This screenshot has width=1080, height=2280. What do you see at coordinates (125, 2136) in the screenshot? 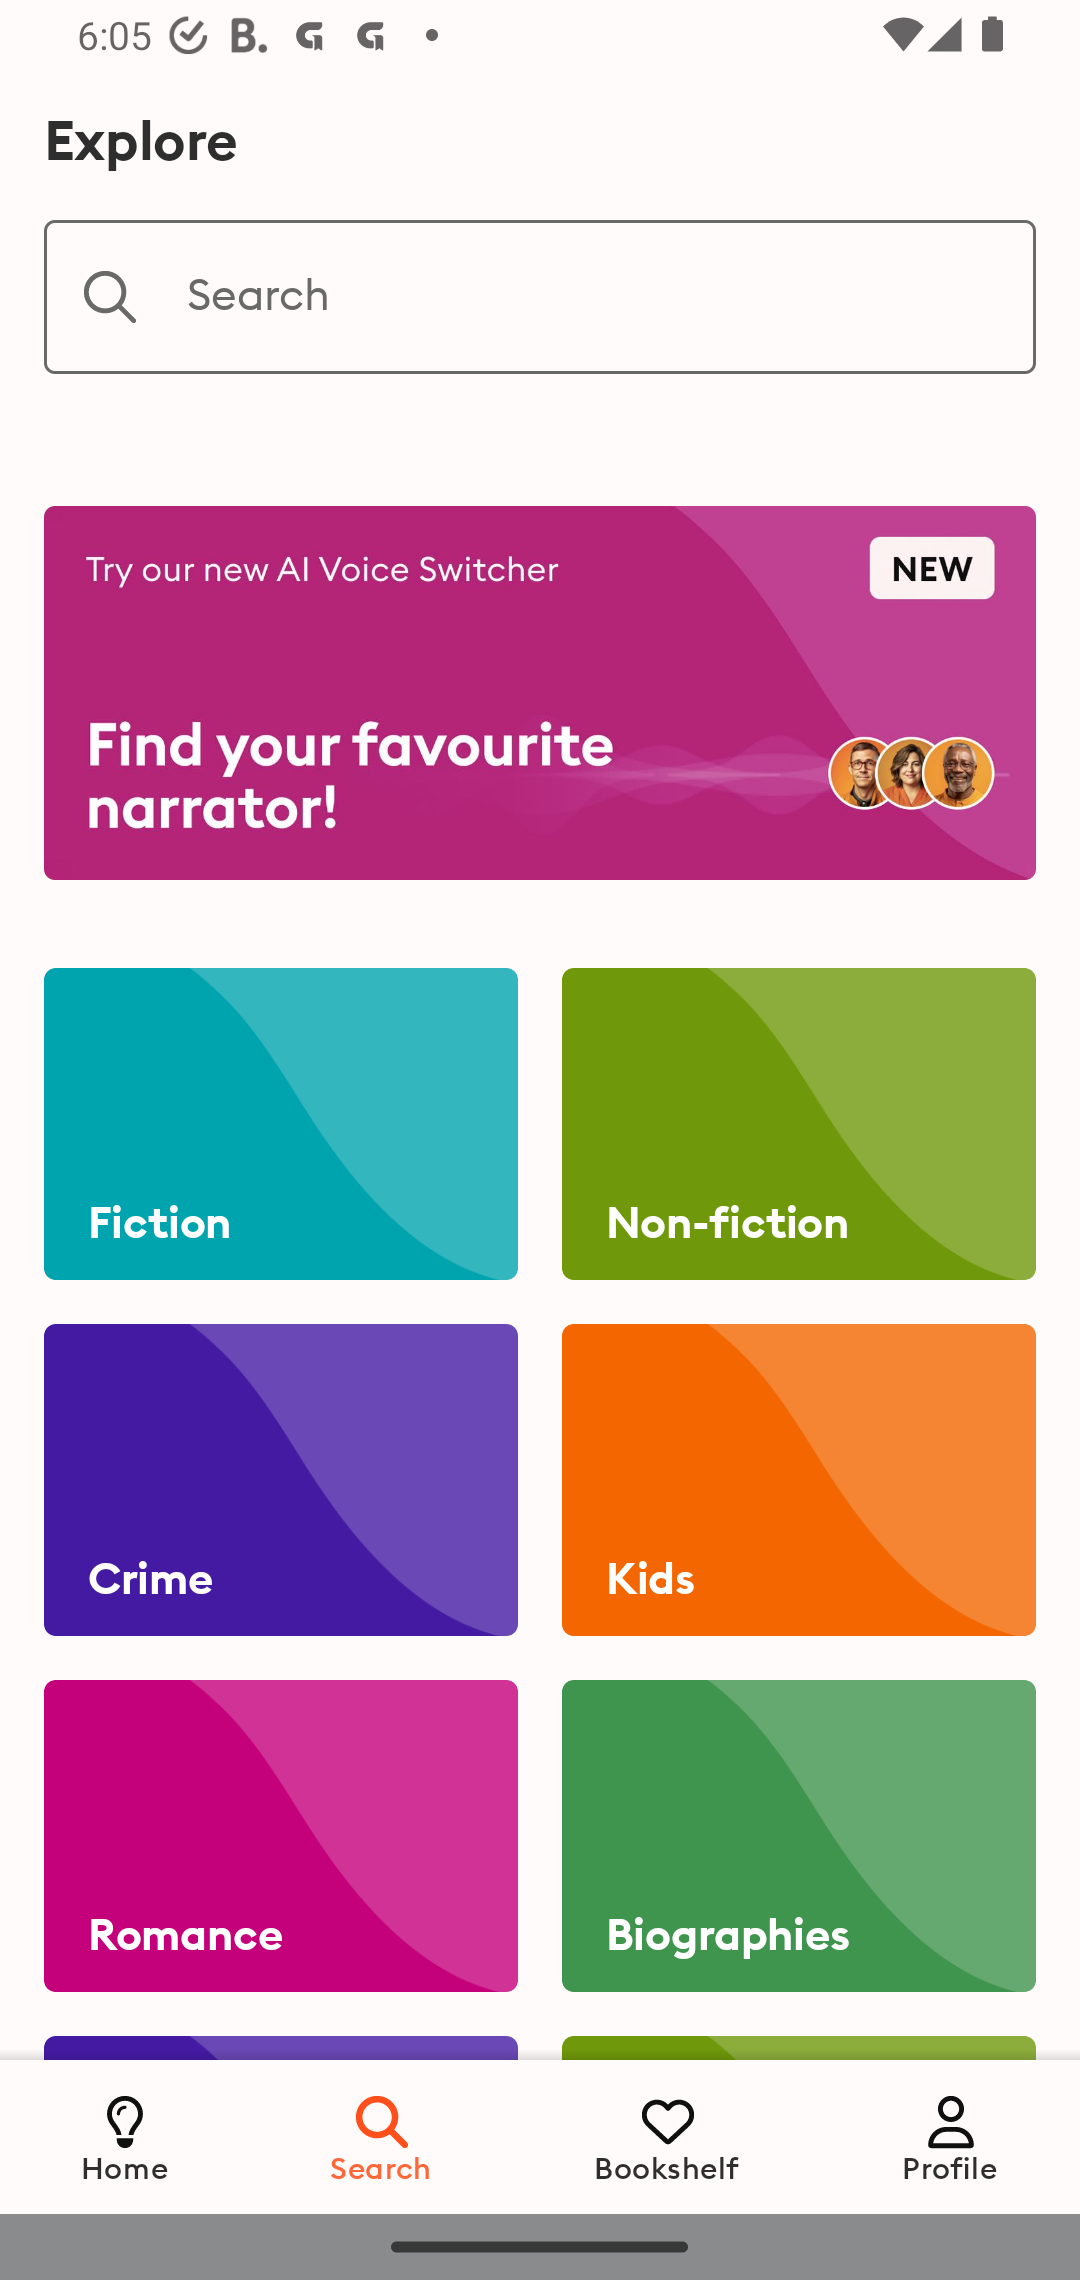
I see `Home` at bounding box center [125, 2136].